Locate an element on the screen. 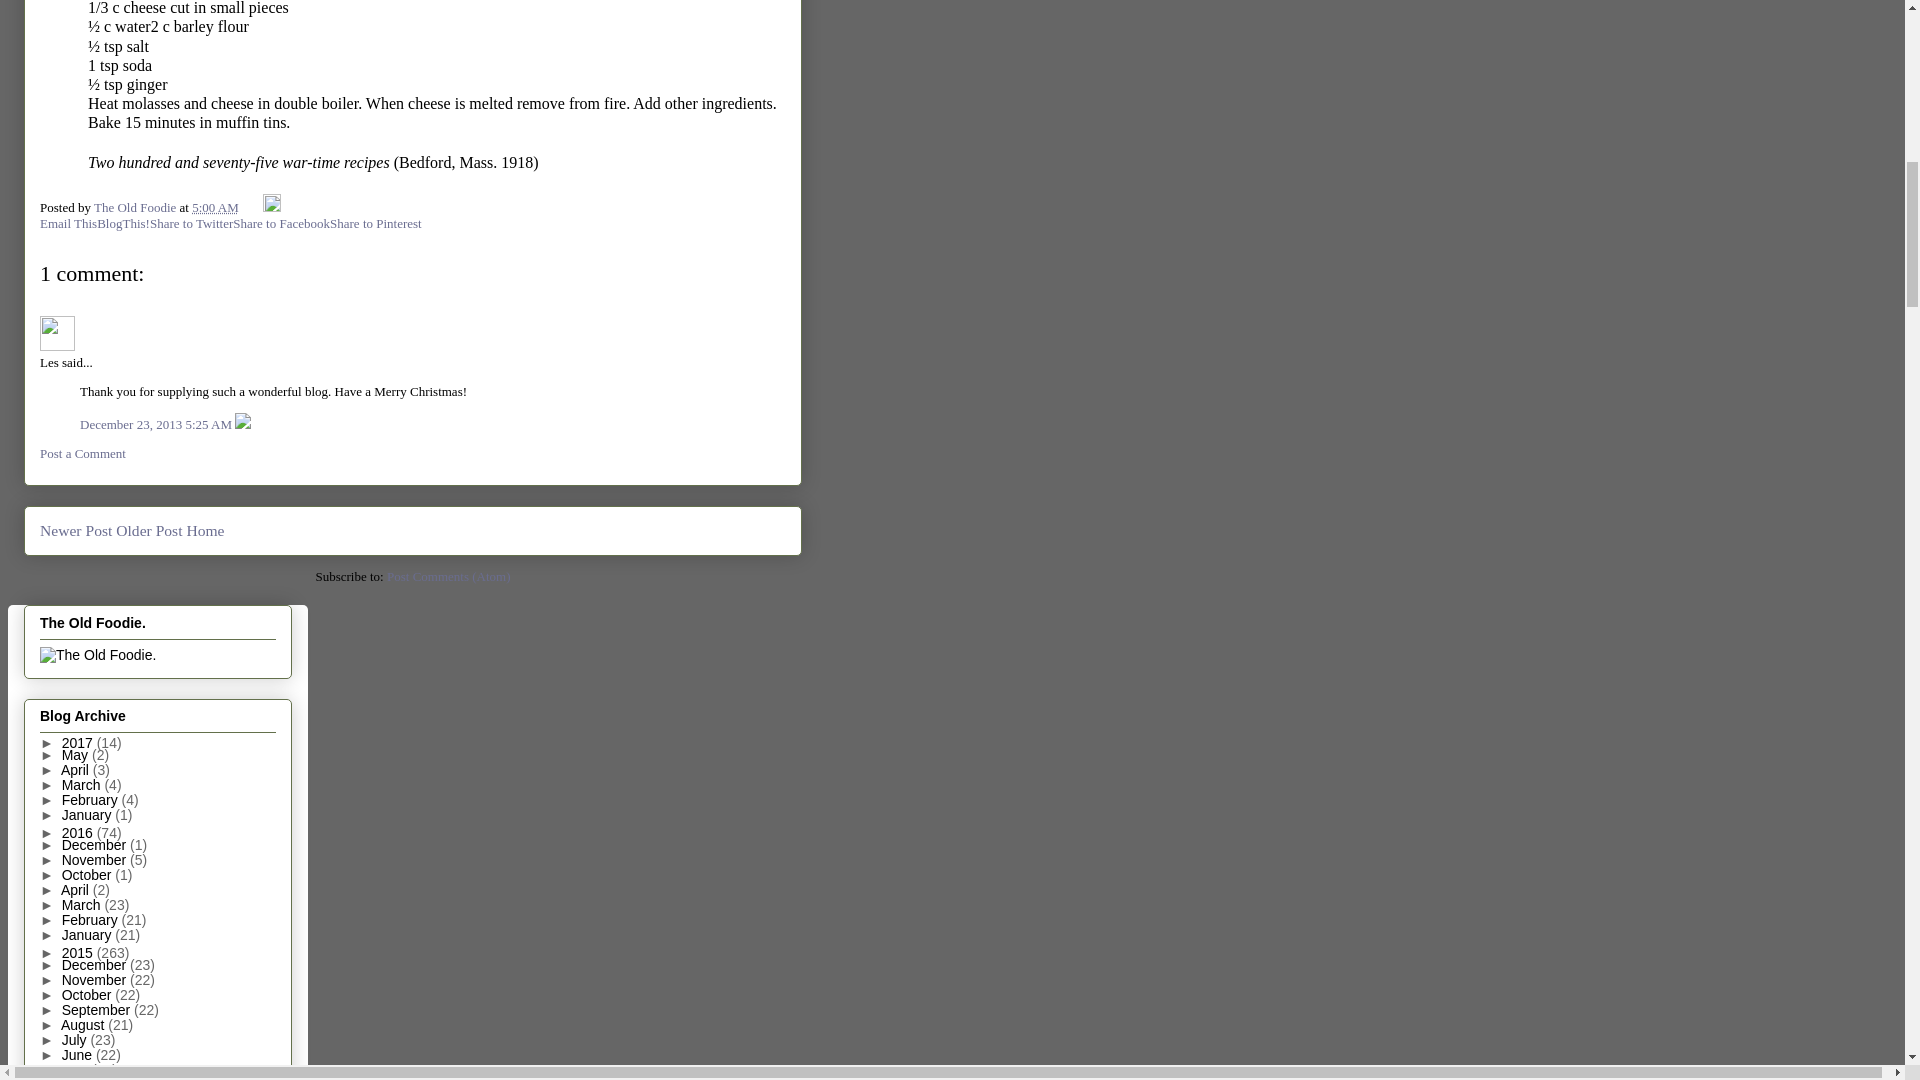 This screenshot has width=1920, height=1080. Newer Post is located at coordinates (76, 530).